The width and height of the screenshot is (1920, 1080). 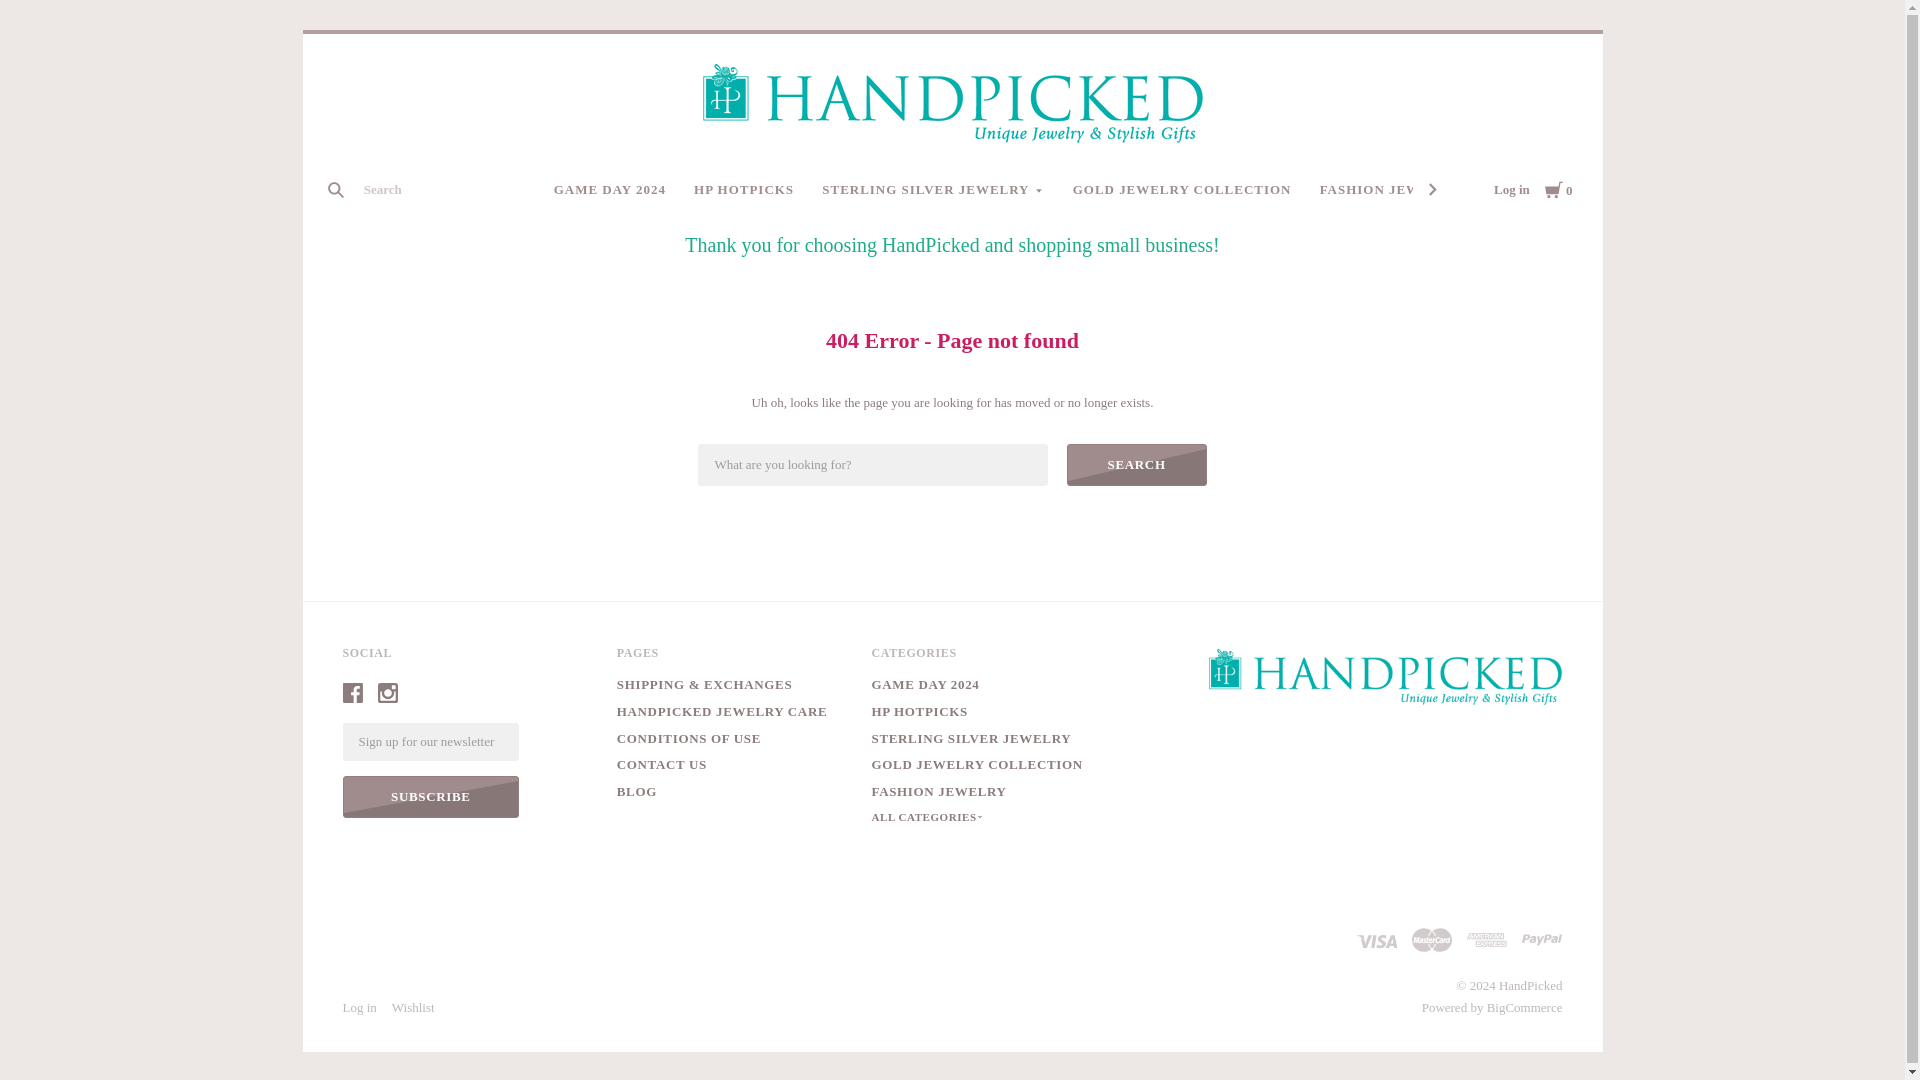 I want to click on HP HOTPICKS, so click(x=744, y=190).